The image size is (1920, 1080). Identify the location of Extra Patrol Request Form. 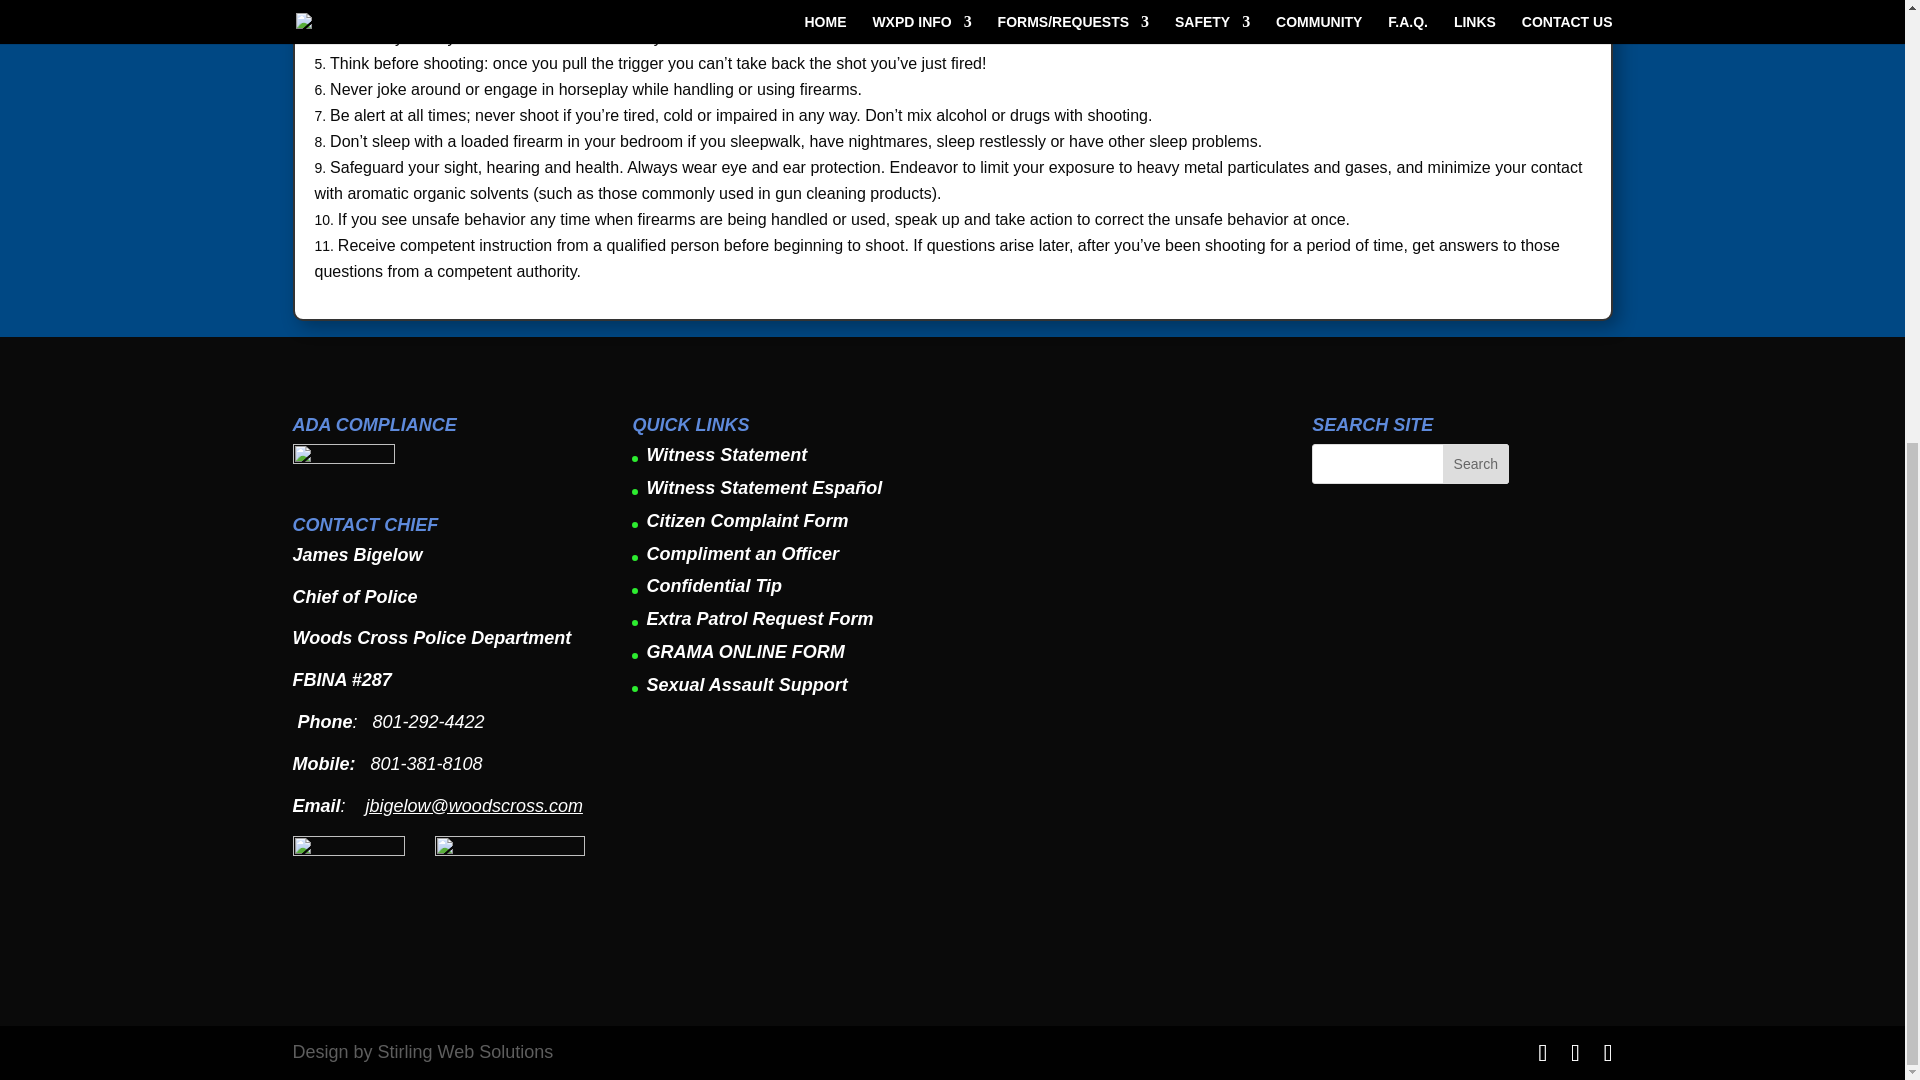
(759, 618).